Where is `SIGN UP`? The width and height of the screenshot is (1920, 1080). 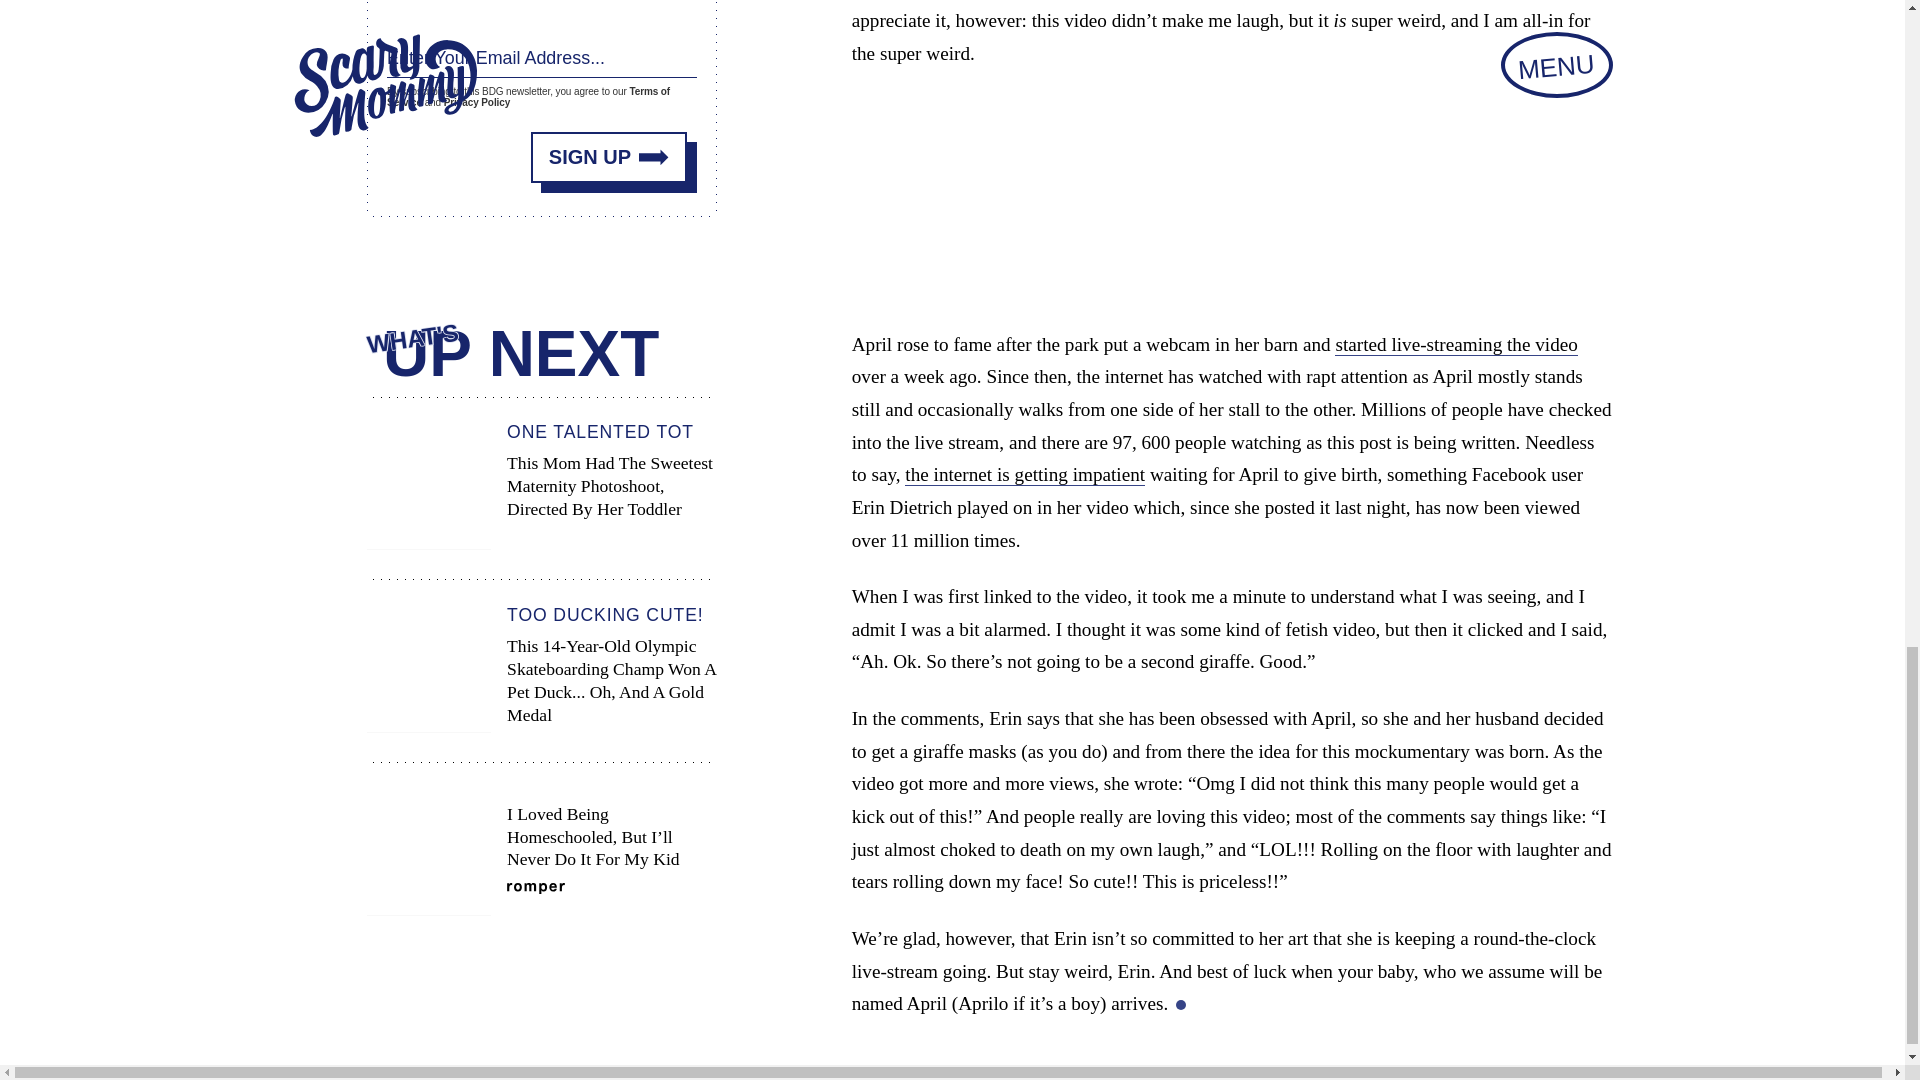
SIGN UP is located at coordinates (609, 156).